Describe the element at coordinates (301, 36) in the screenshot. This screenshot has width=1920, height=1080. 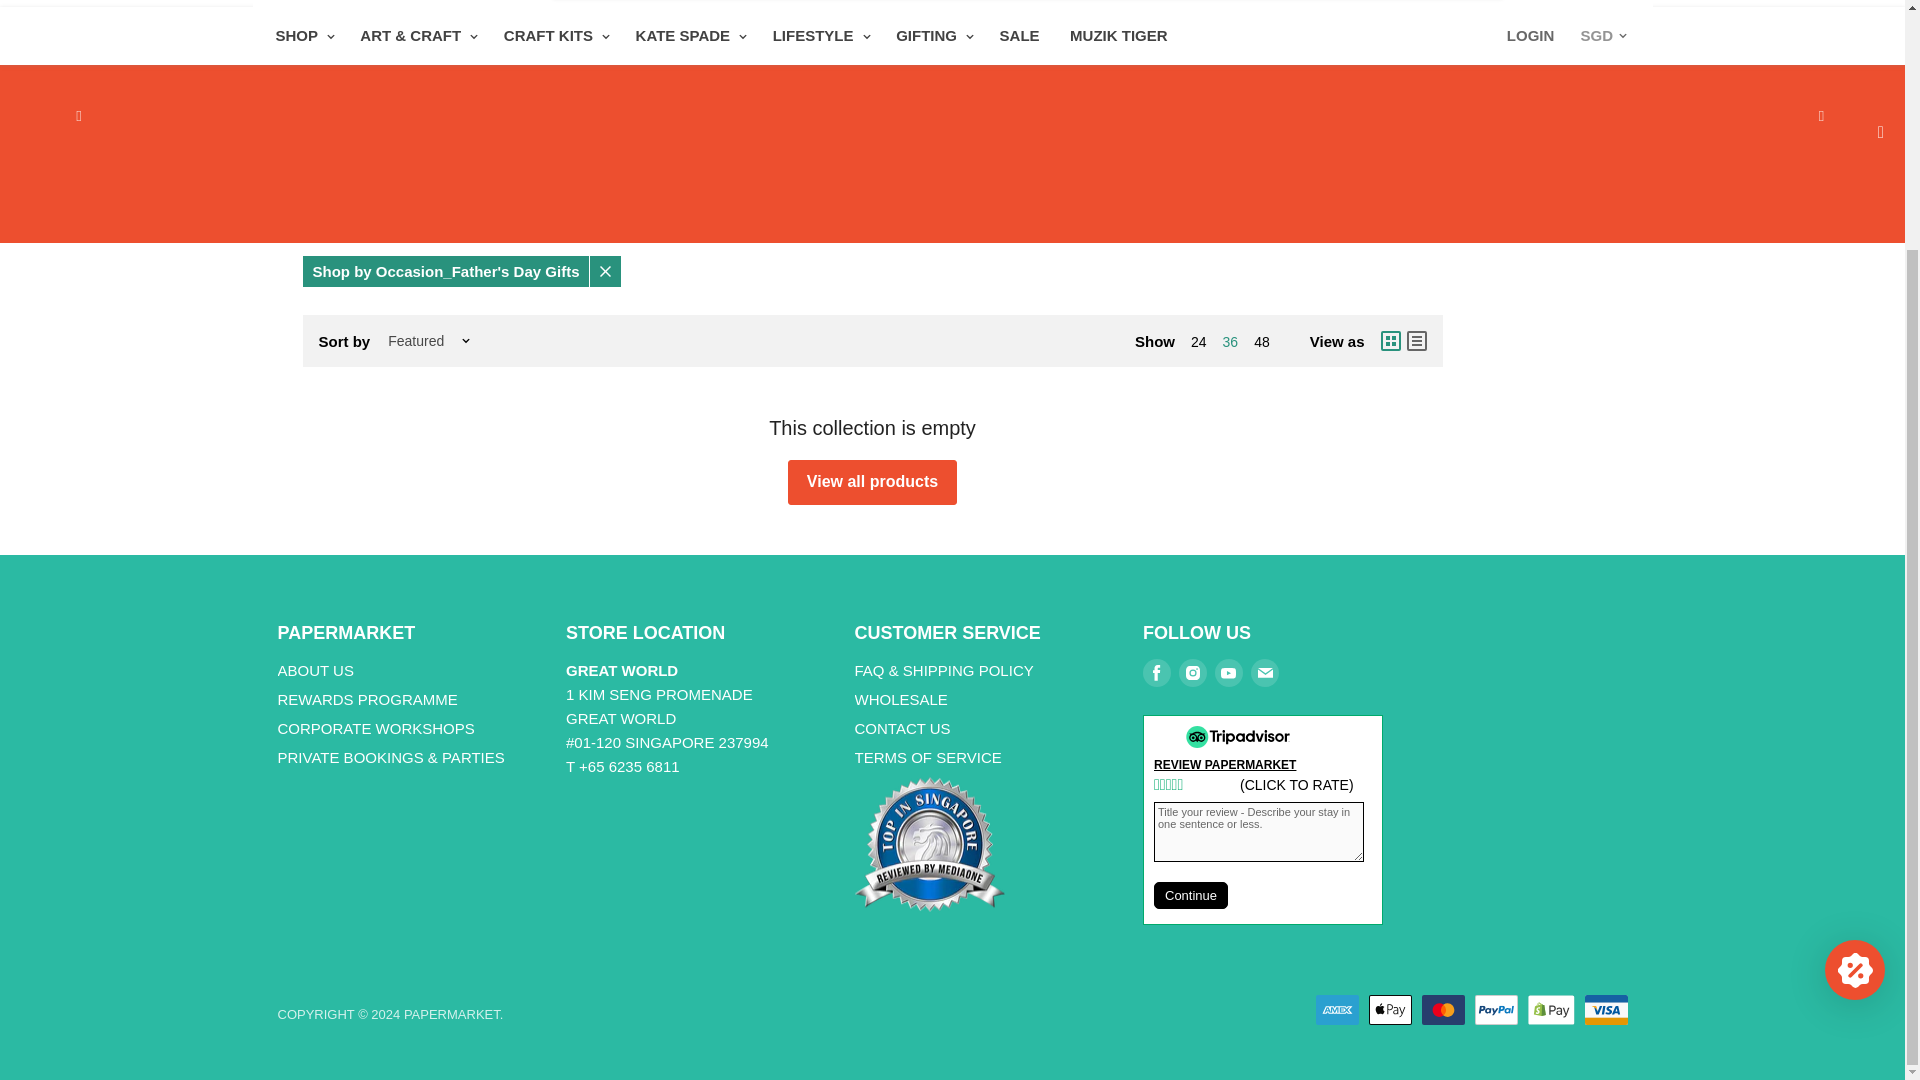
I see `SHOP` at that location.